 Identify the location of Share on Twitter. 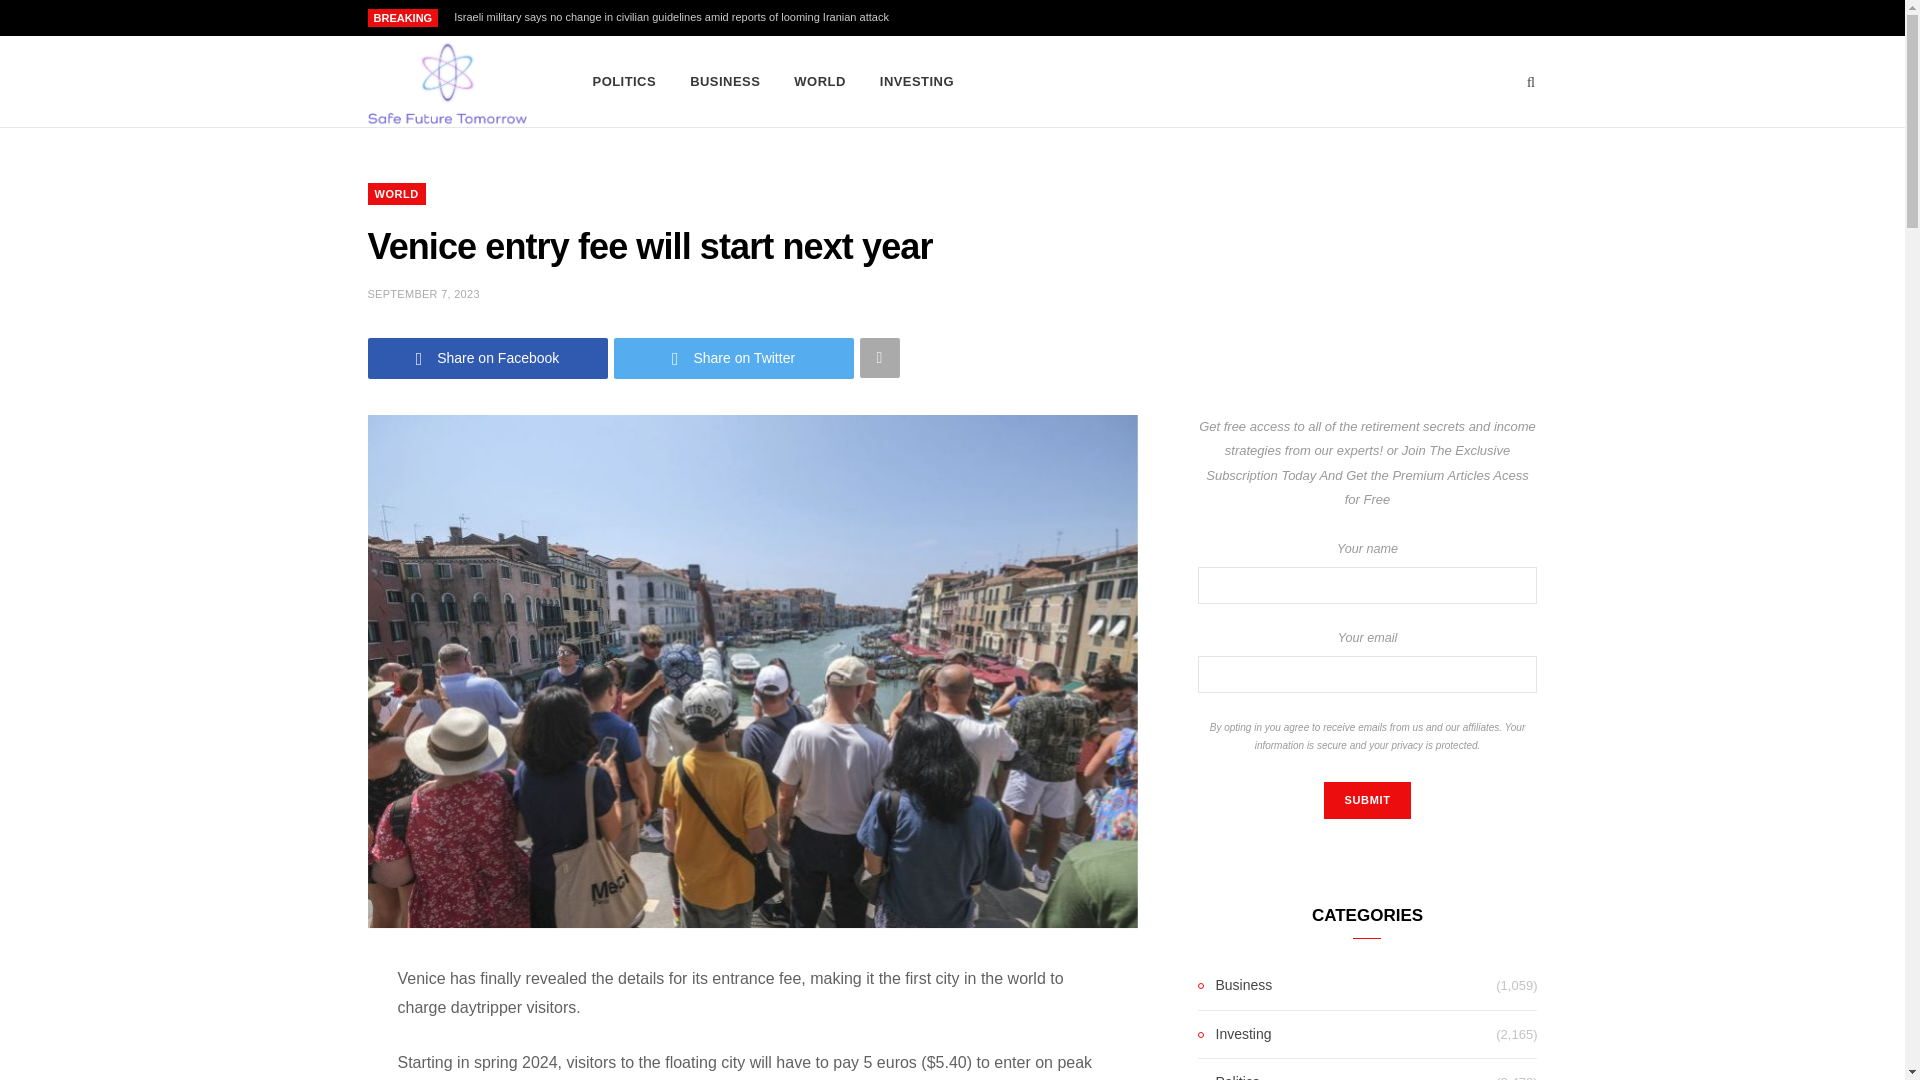
(734, 358).